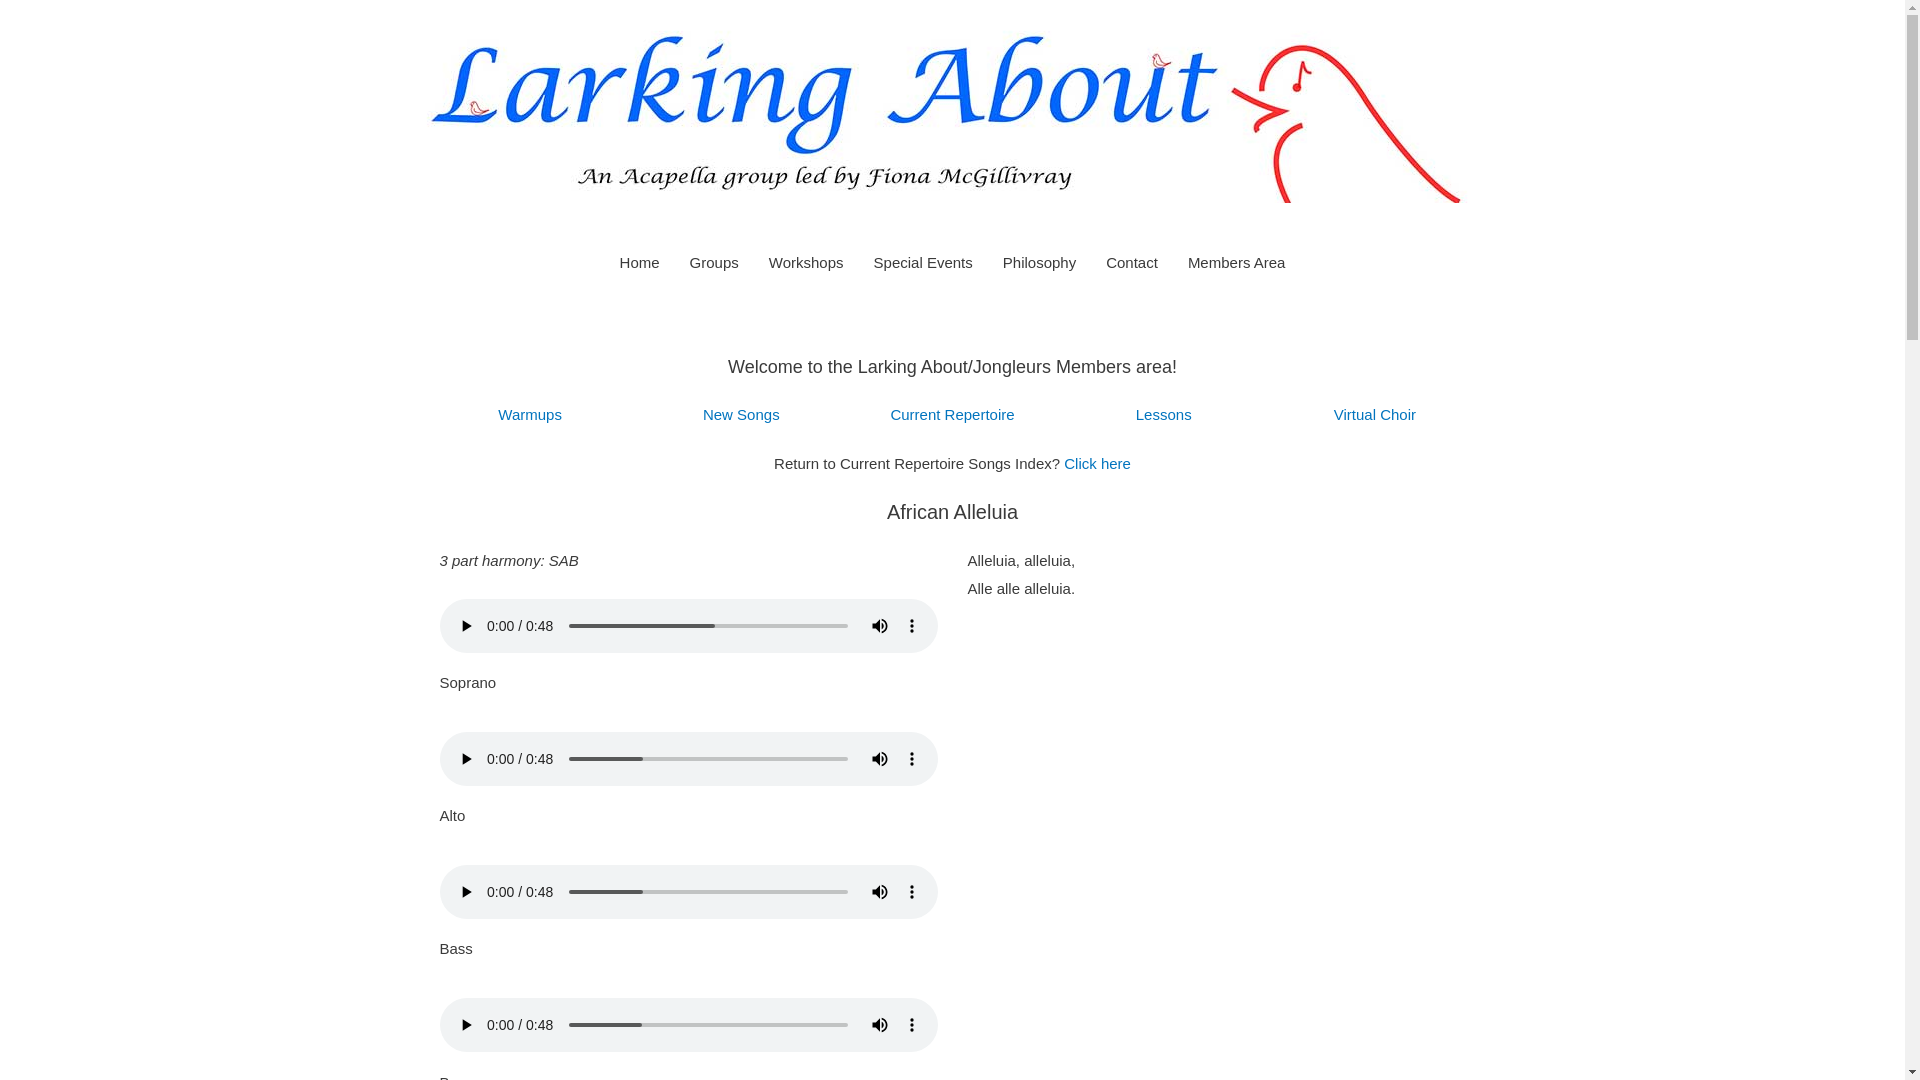 The image size is (1920, 1080). Describe the element at coordinates (1237, 263) in the screenshot. I see `Members Area` at that location.